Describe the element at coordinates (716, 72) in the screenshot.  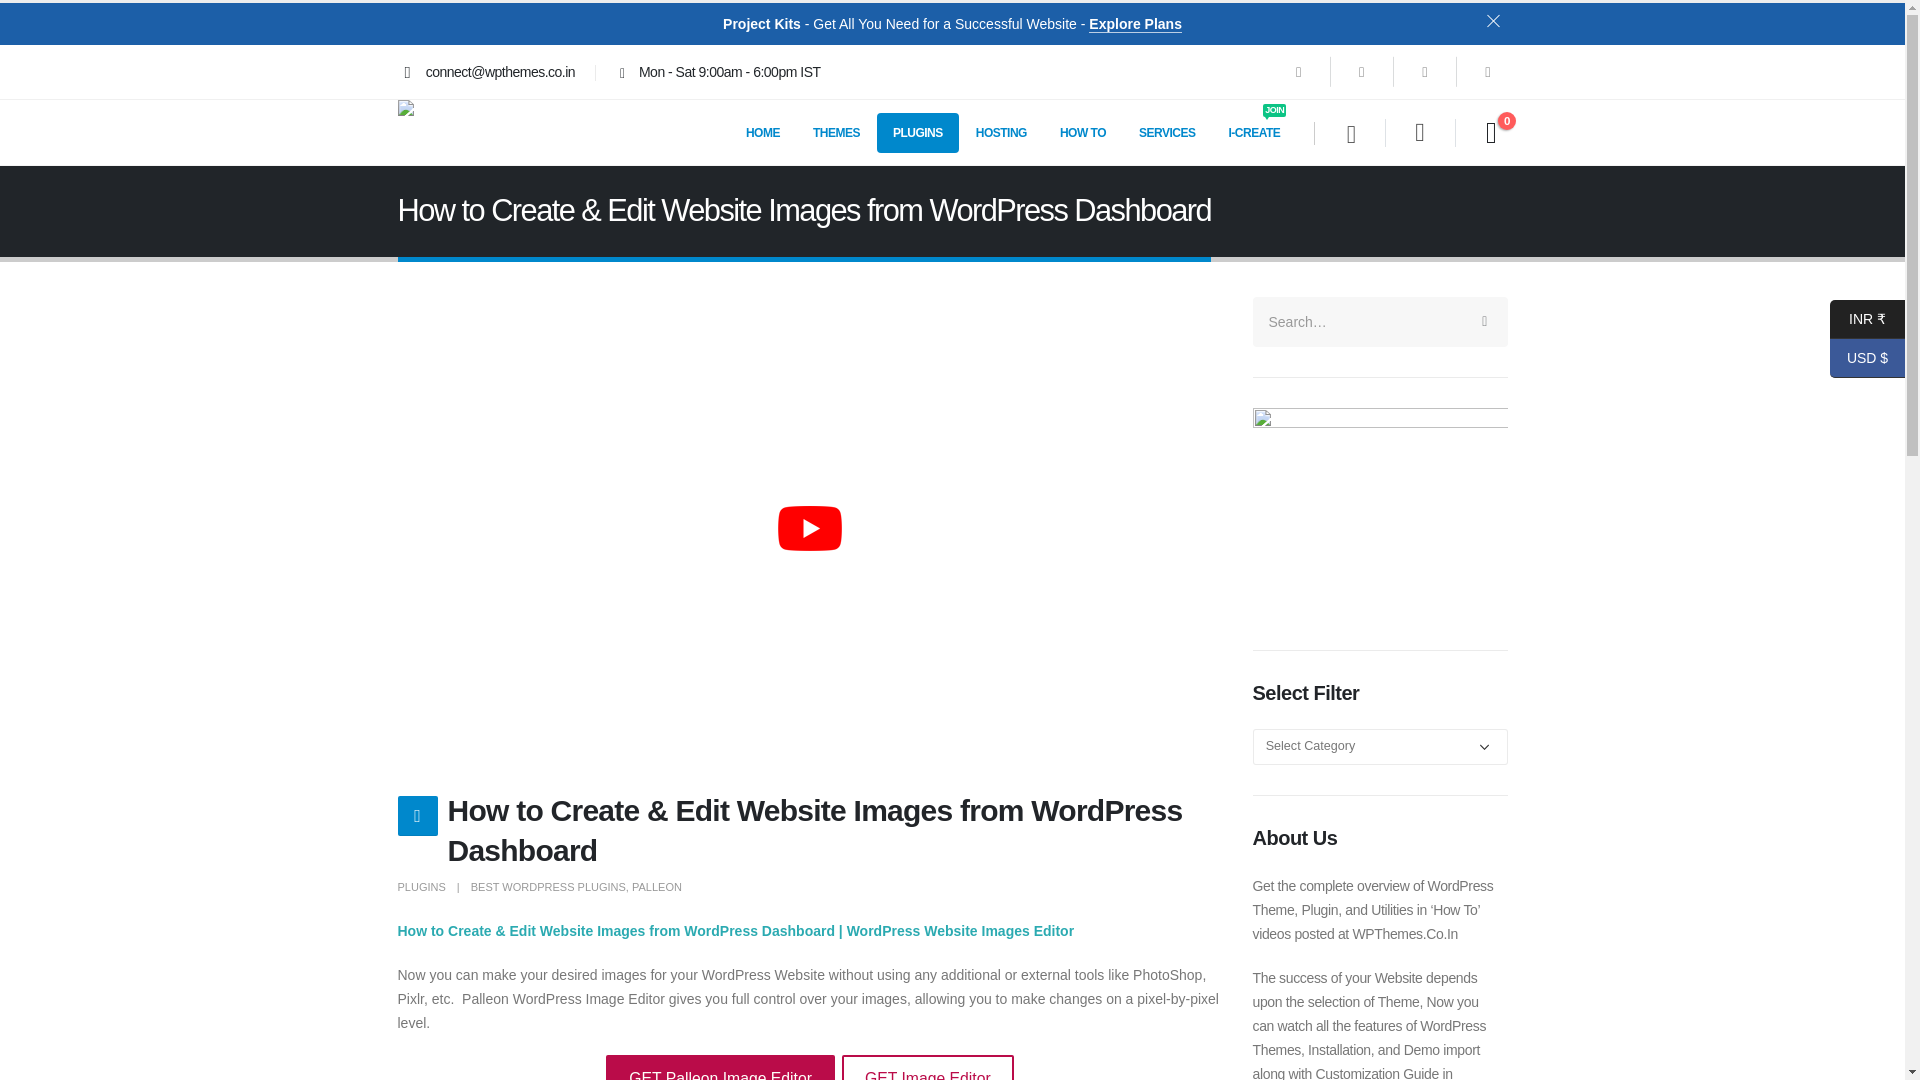
I see `Mon - Sat 9:00am - 6:00pm IST` at that location.